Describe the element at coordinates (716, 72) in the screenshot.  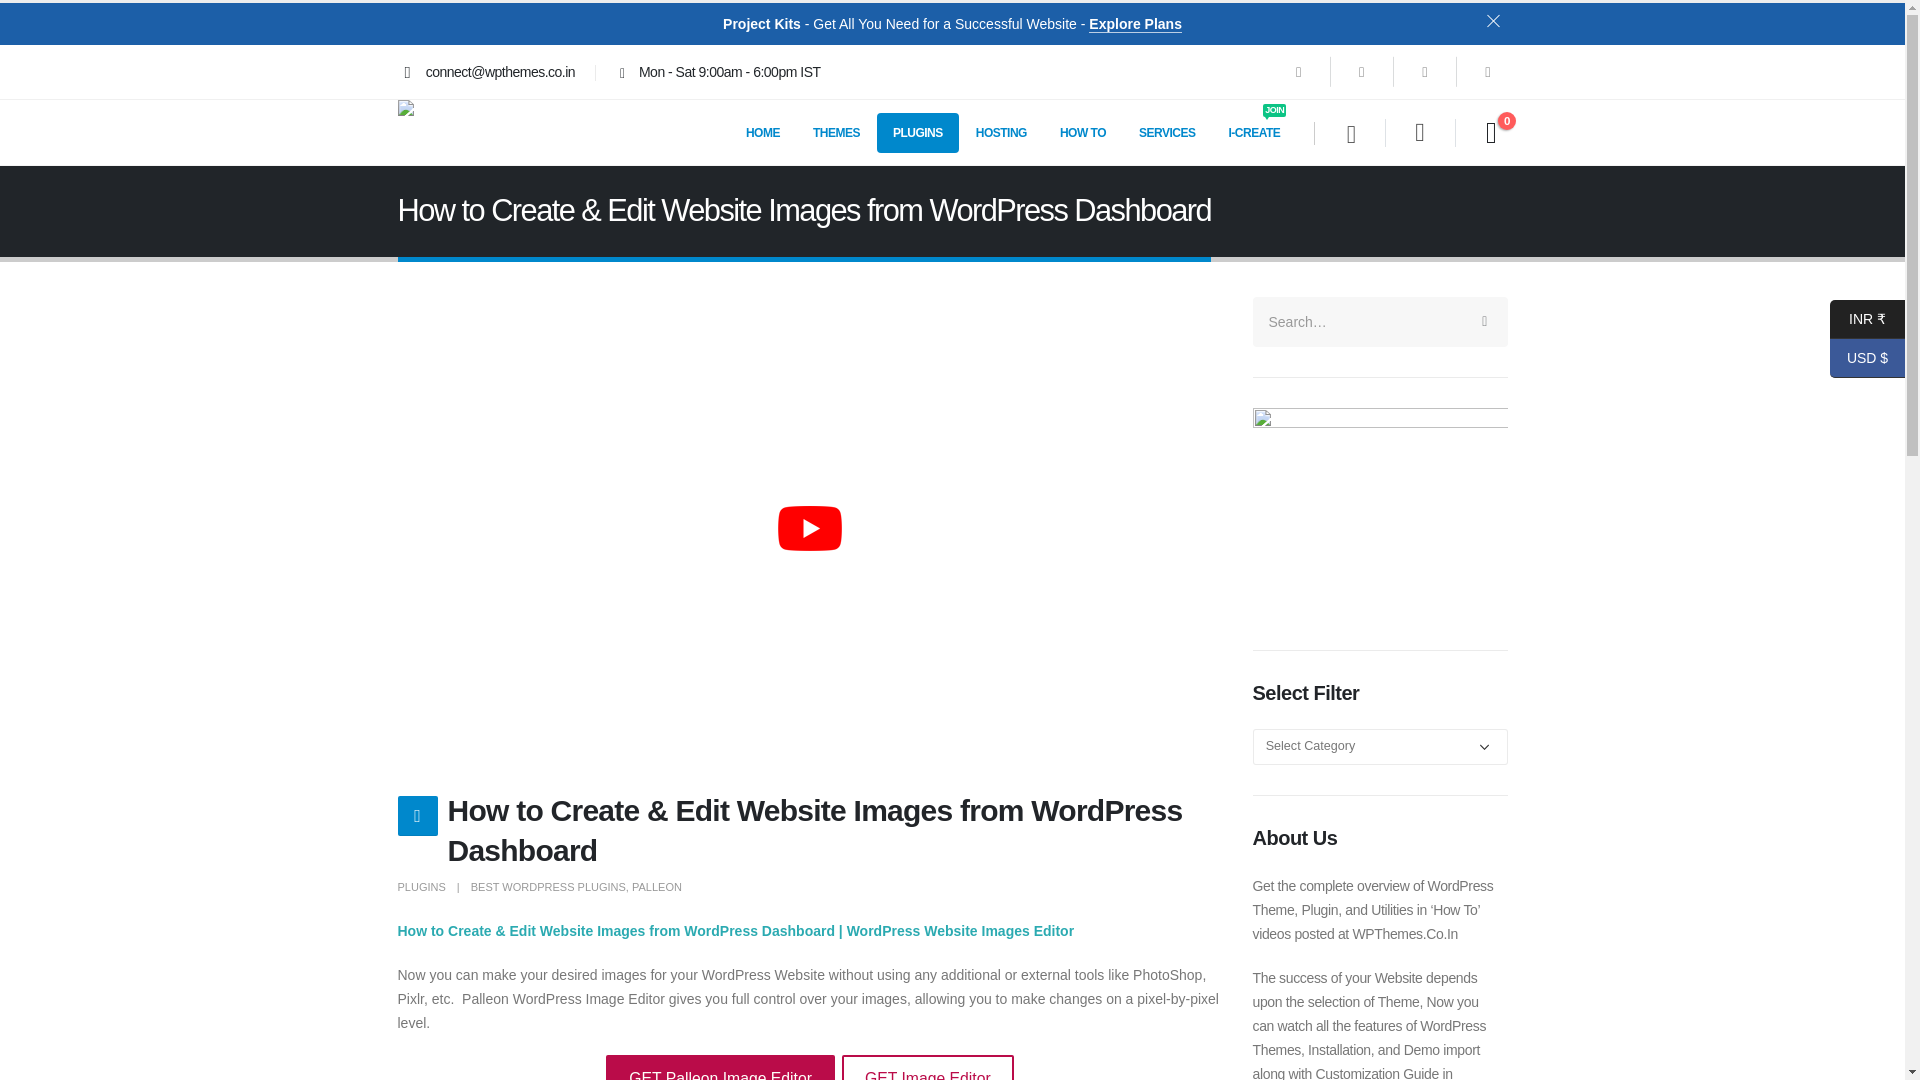
I see `Mon - Sat 9:00am - 6:00pm IST` at that location.